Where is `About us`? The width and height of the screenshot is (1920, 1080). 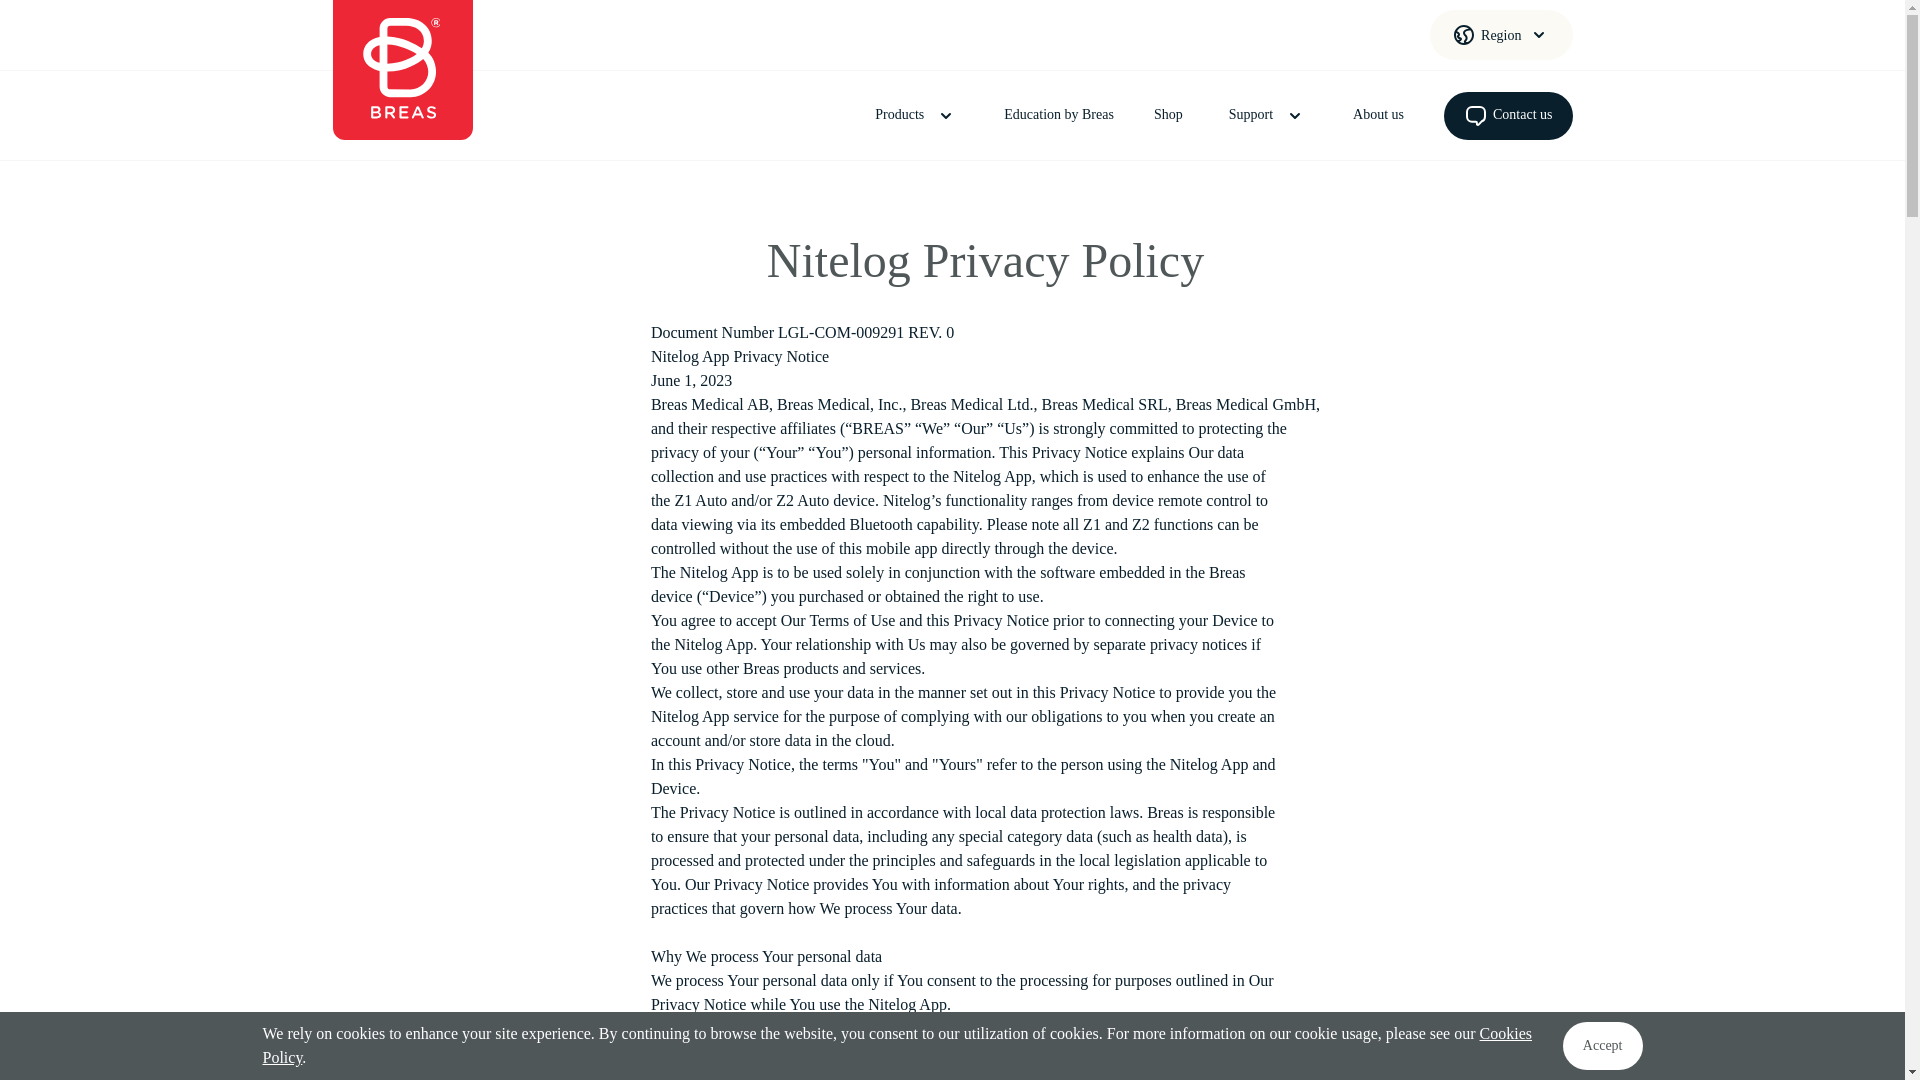 About us is located at coordinates (1378, 115).